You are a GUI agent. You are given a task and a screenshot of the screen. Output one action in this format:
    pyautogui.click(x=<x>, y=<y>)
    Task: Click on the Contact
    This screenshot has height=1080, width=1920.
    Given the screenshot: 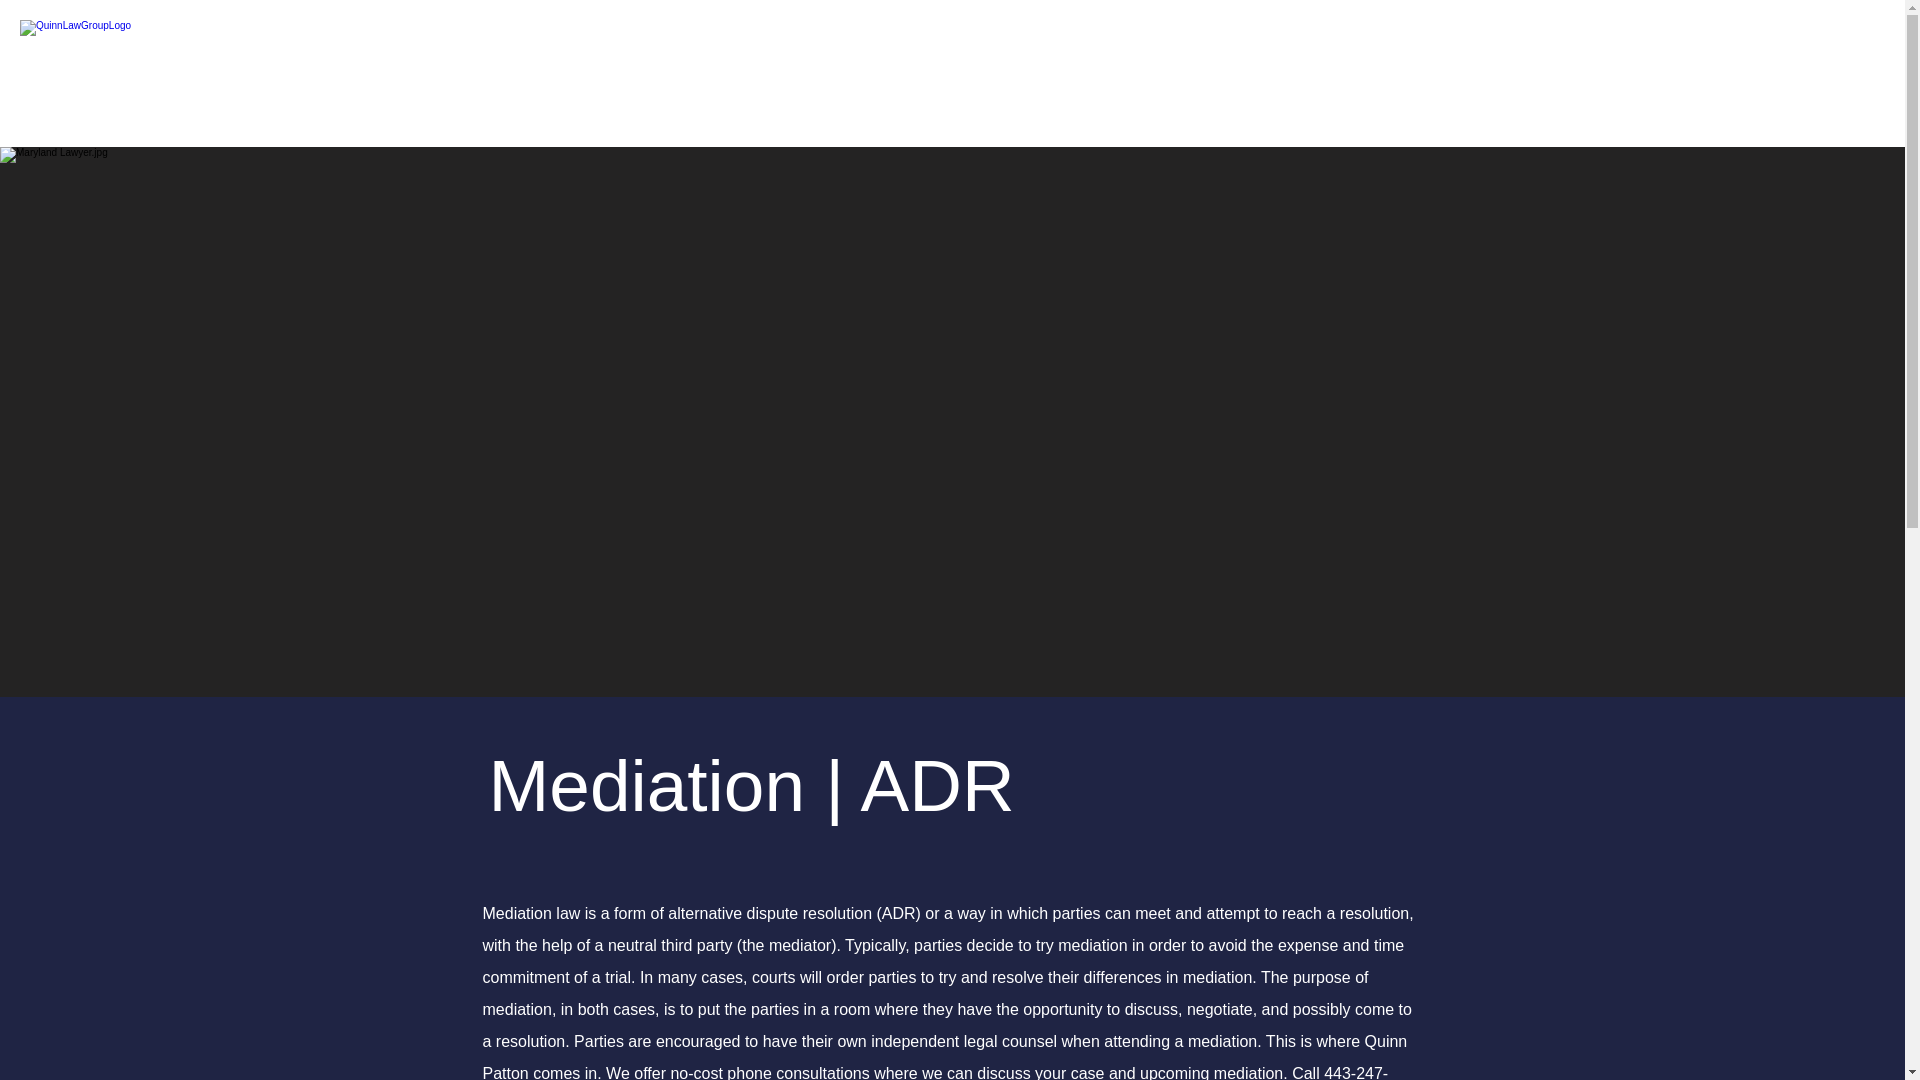 What is the action you would take?
    pyautogui.click(x=1449, y=79)
    